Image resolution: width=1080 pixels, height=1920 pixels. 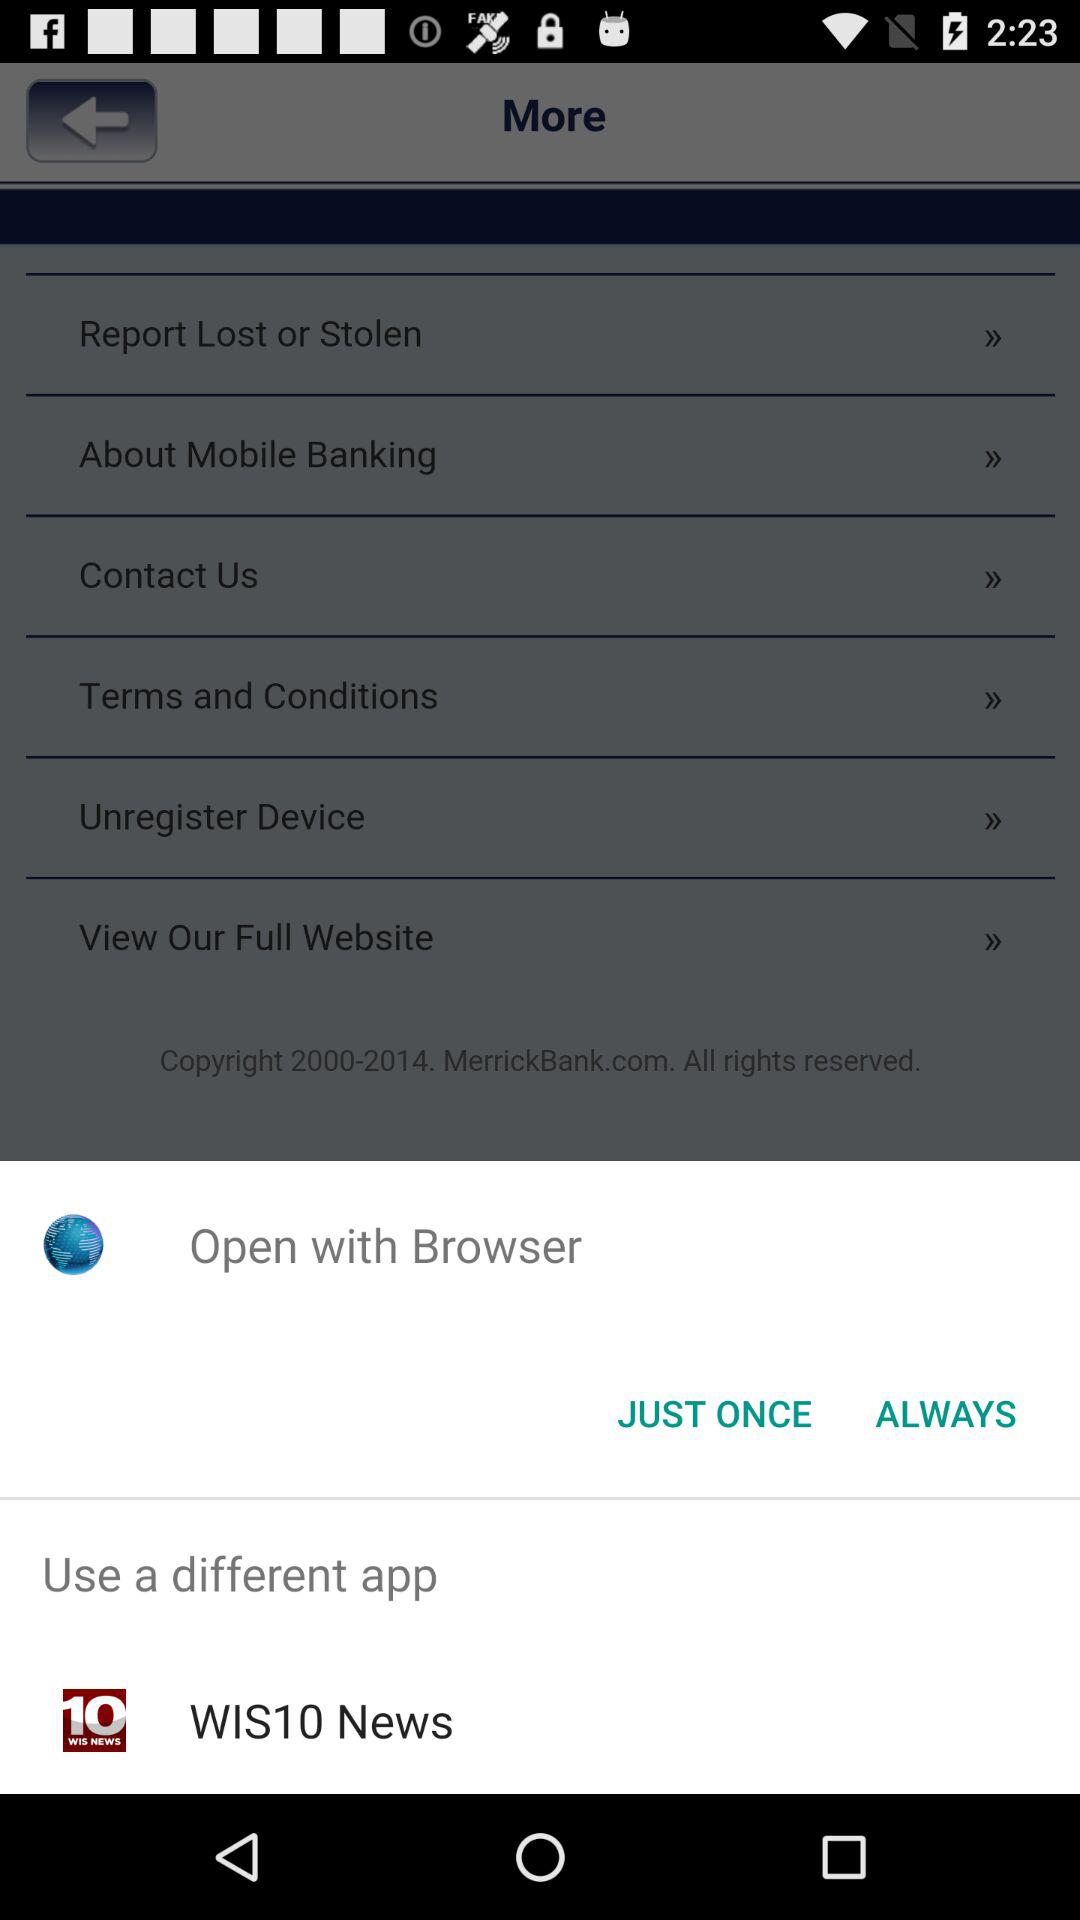 What do you see at coordinates (320, 1720) in the screenshot?
I see `turn on item below use a different item` at bounding box center [320, 1720].